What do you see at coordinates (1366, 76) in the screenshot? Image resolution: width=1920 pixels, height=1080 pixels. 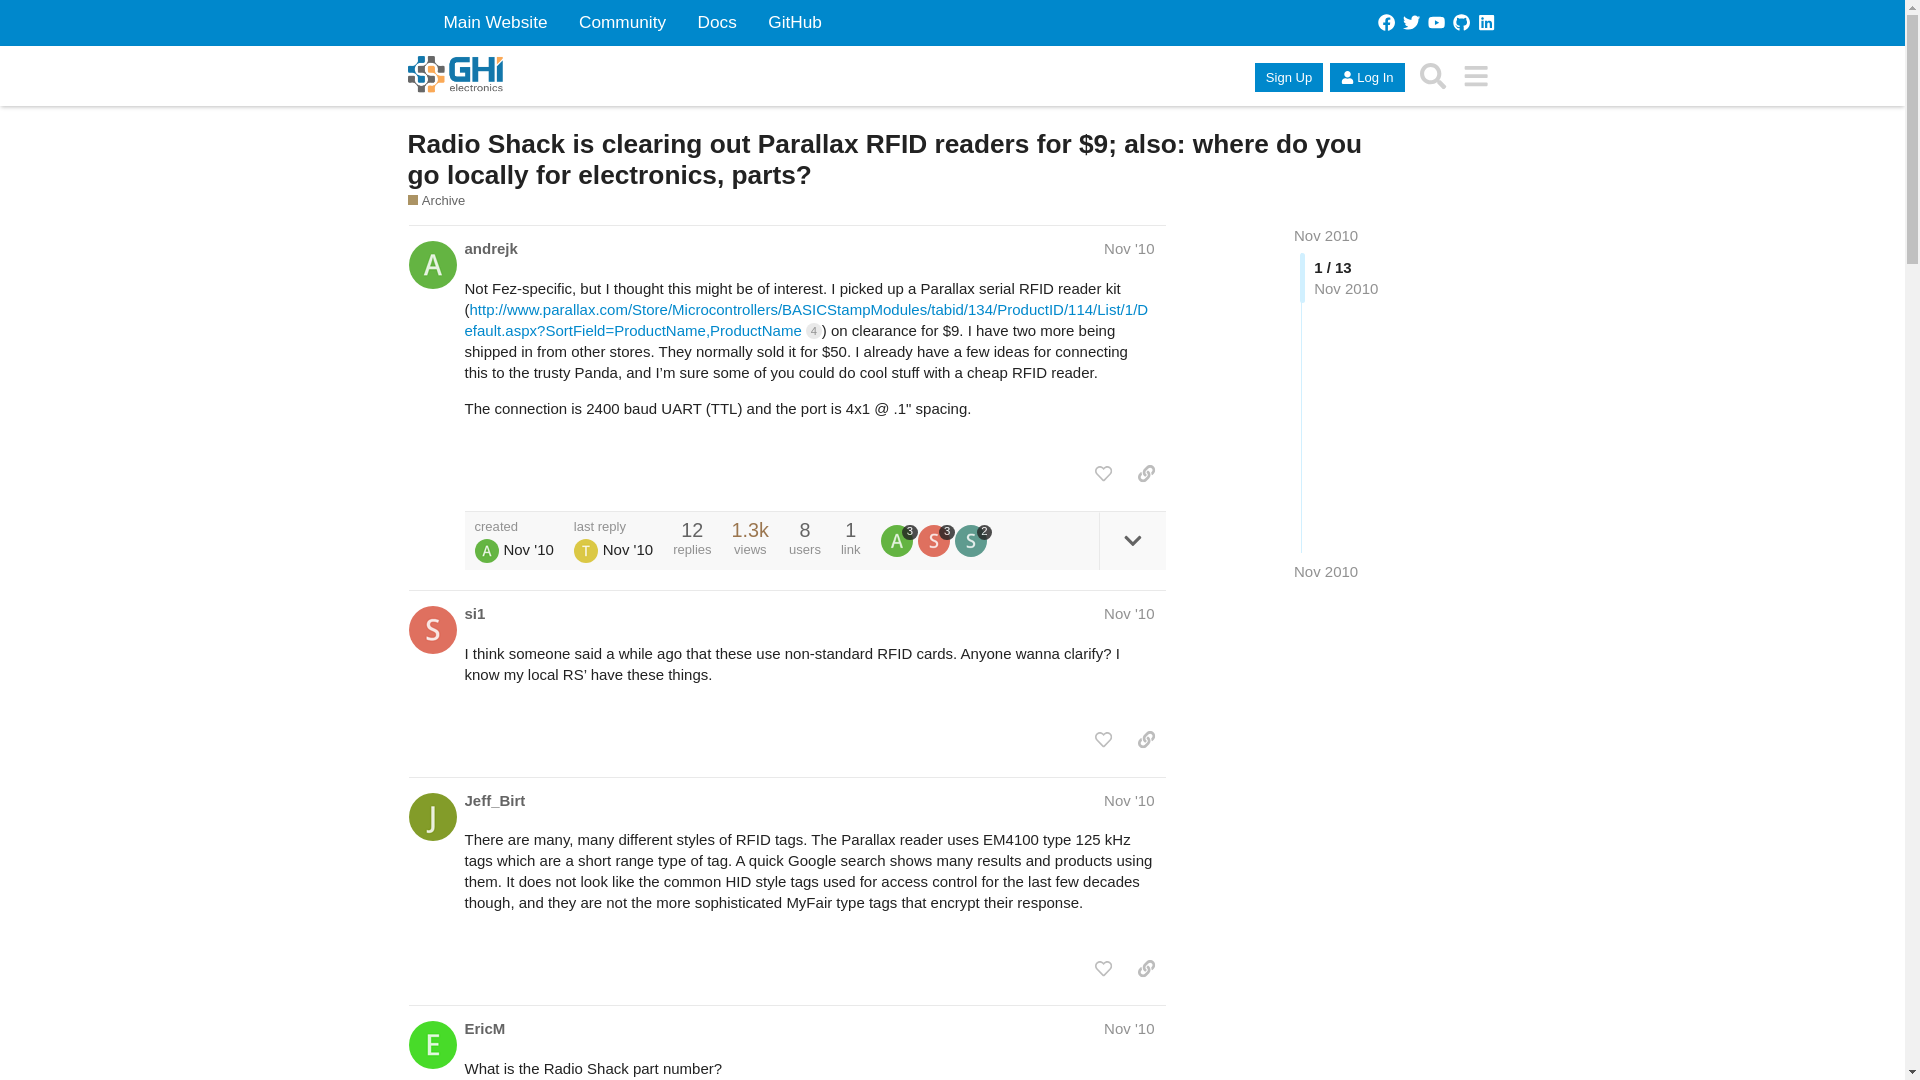 I see `Log In` at bounding box center [1366, 76].